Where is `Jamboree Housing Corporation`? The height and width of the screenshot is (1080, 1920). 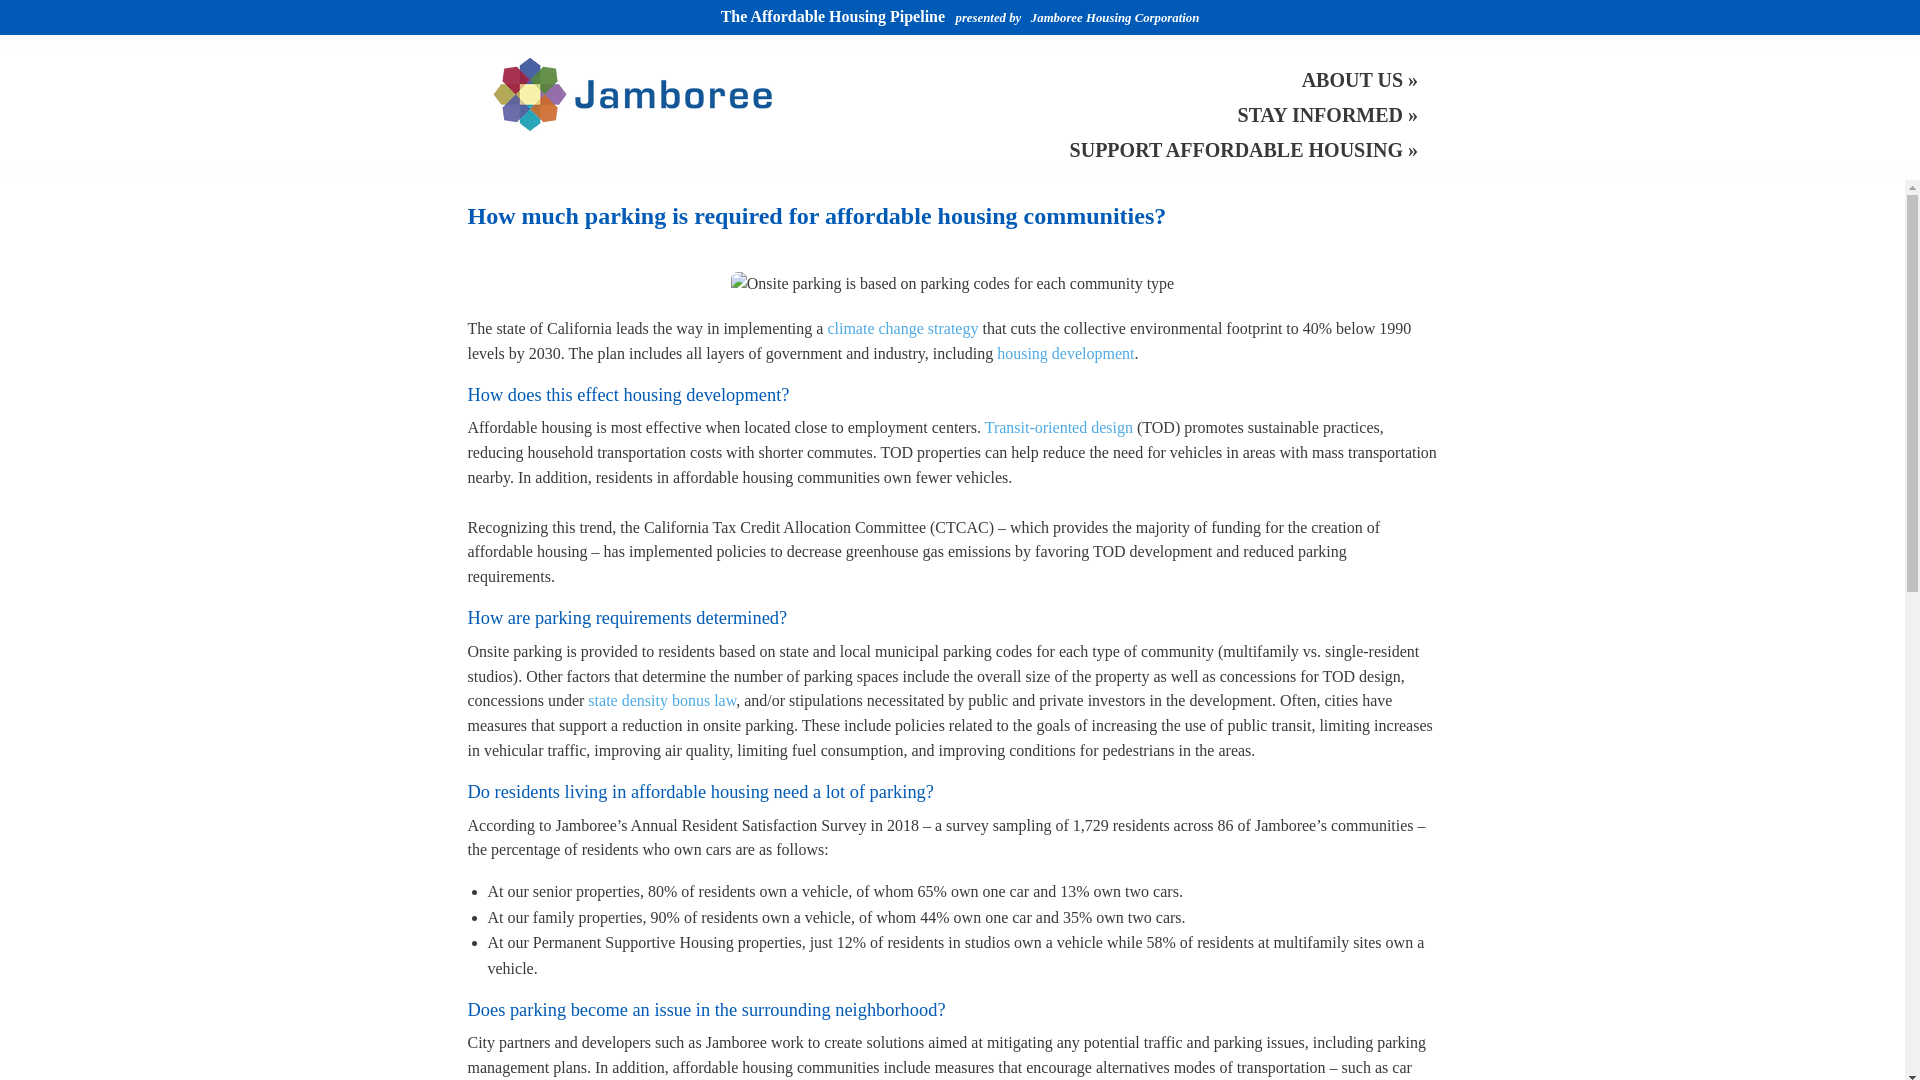
Jamboree Housing Corporation is located at coordinates (1116, 16).